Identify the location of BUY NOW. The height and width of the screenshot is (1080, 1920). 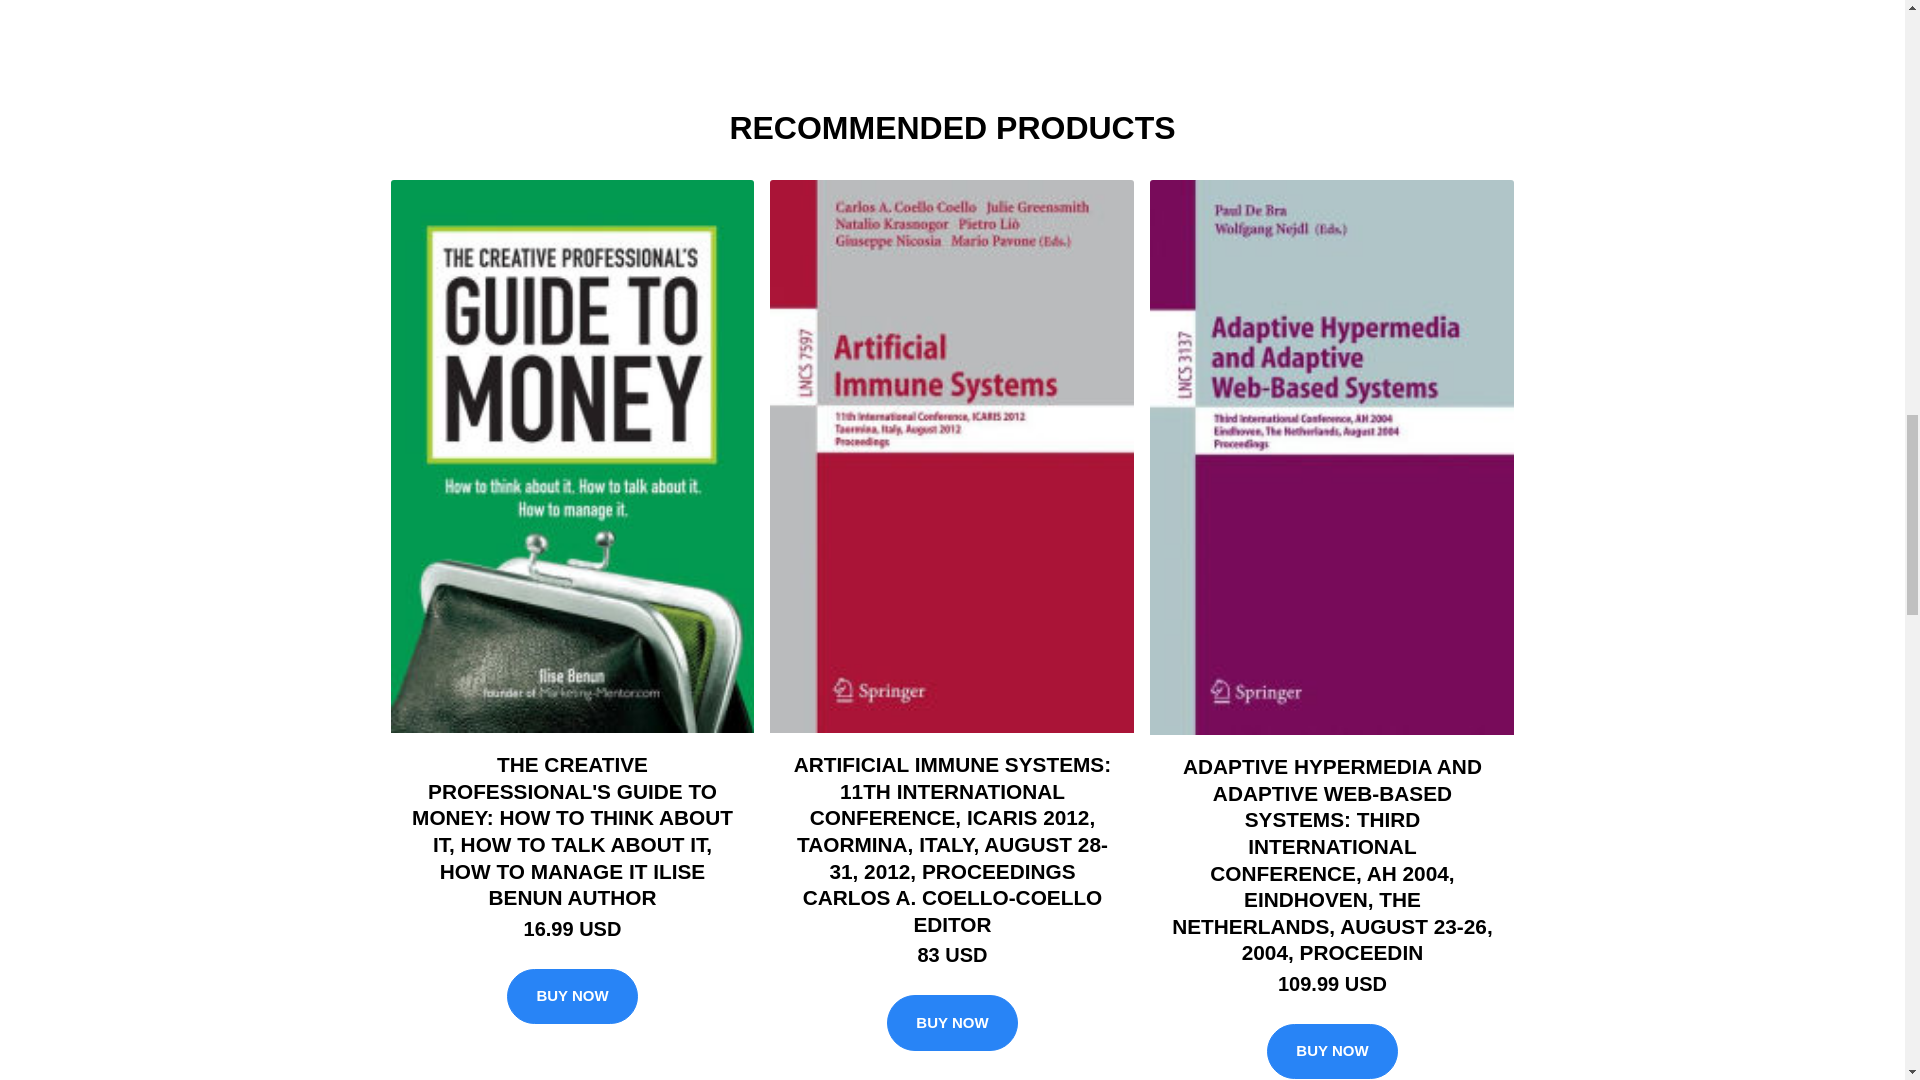
(952, 1022).